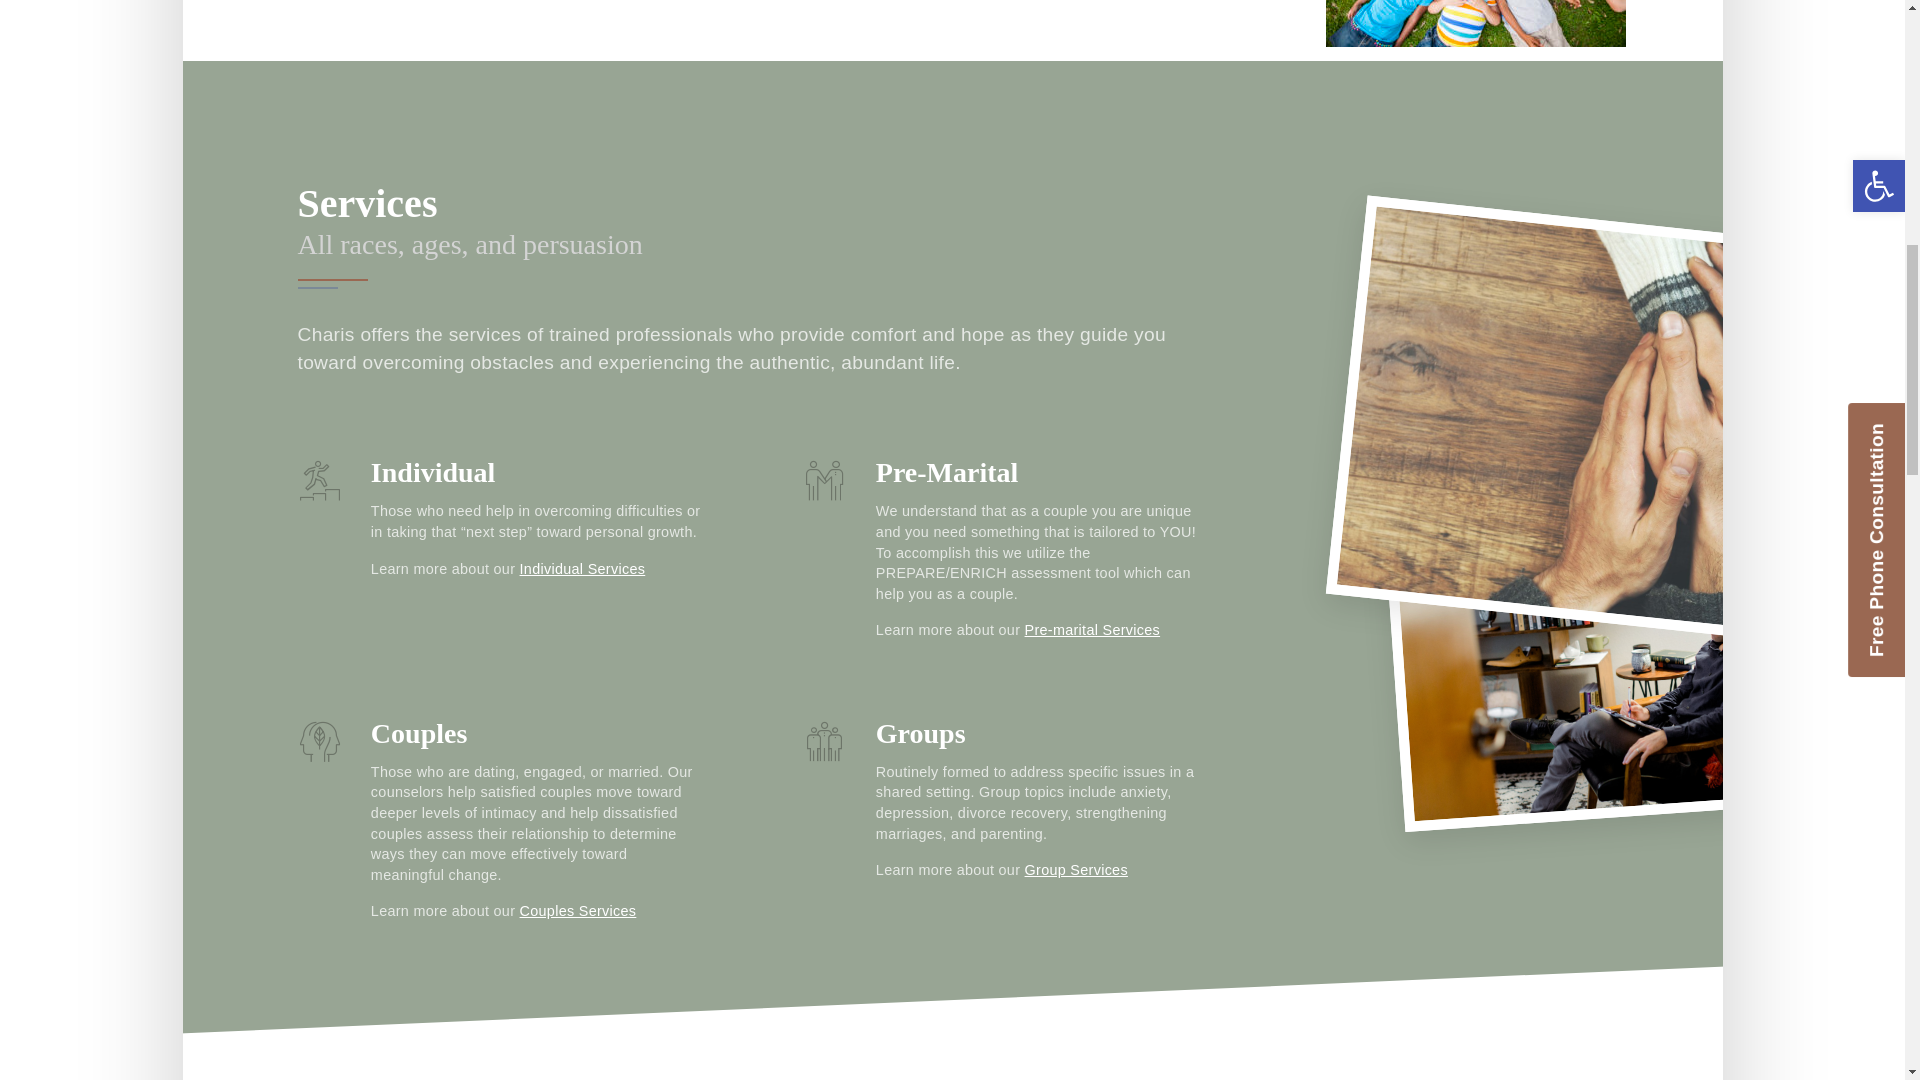 Image resolution: width=1920 pixels, height=1080 pixels. What do you see at coordinates (1476, 24) in the screenshot?
I see `Kids outside` at bounding box center [1476, 24].